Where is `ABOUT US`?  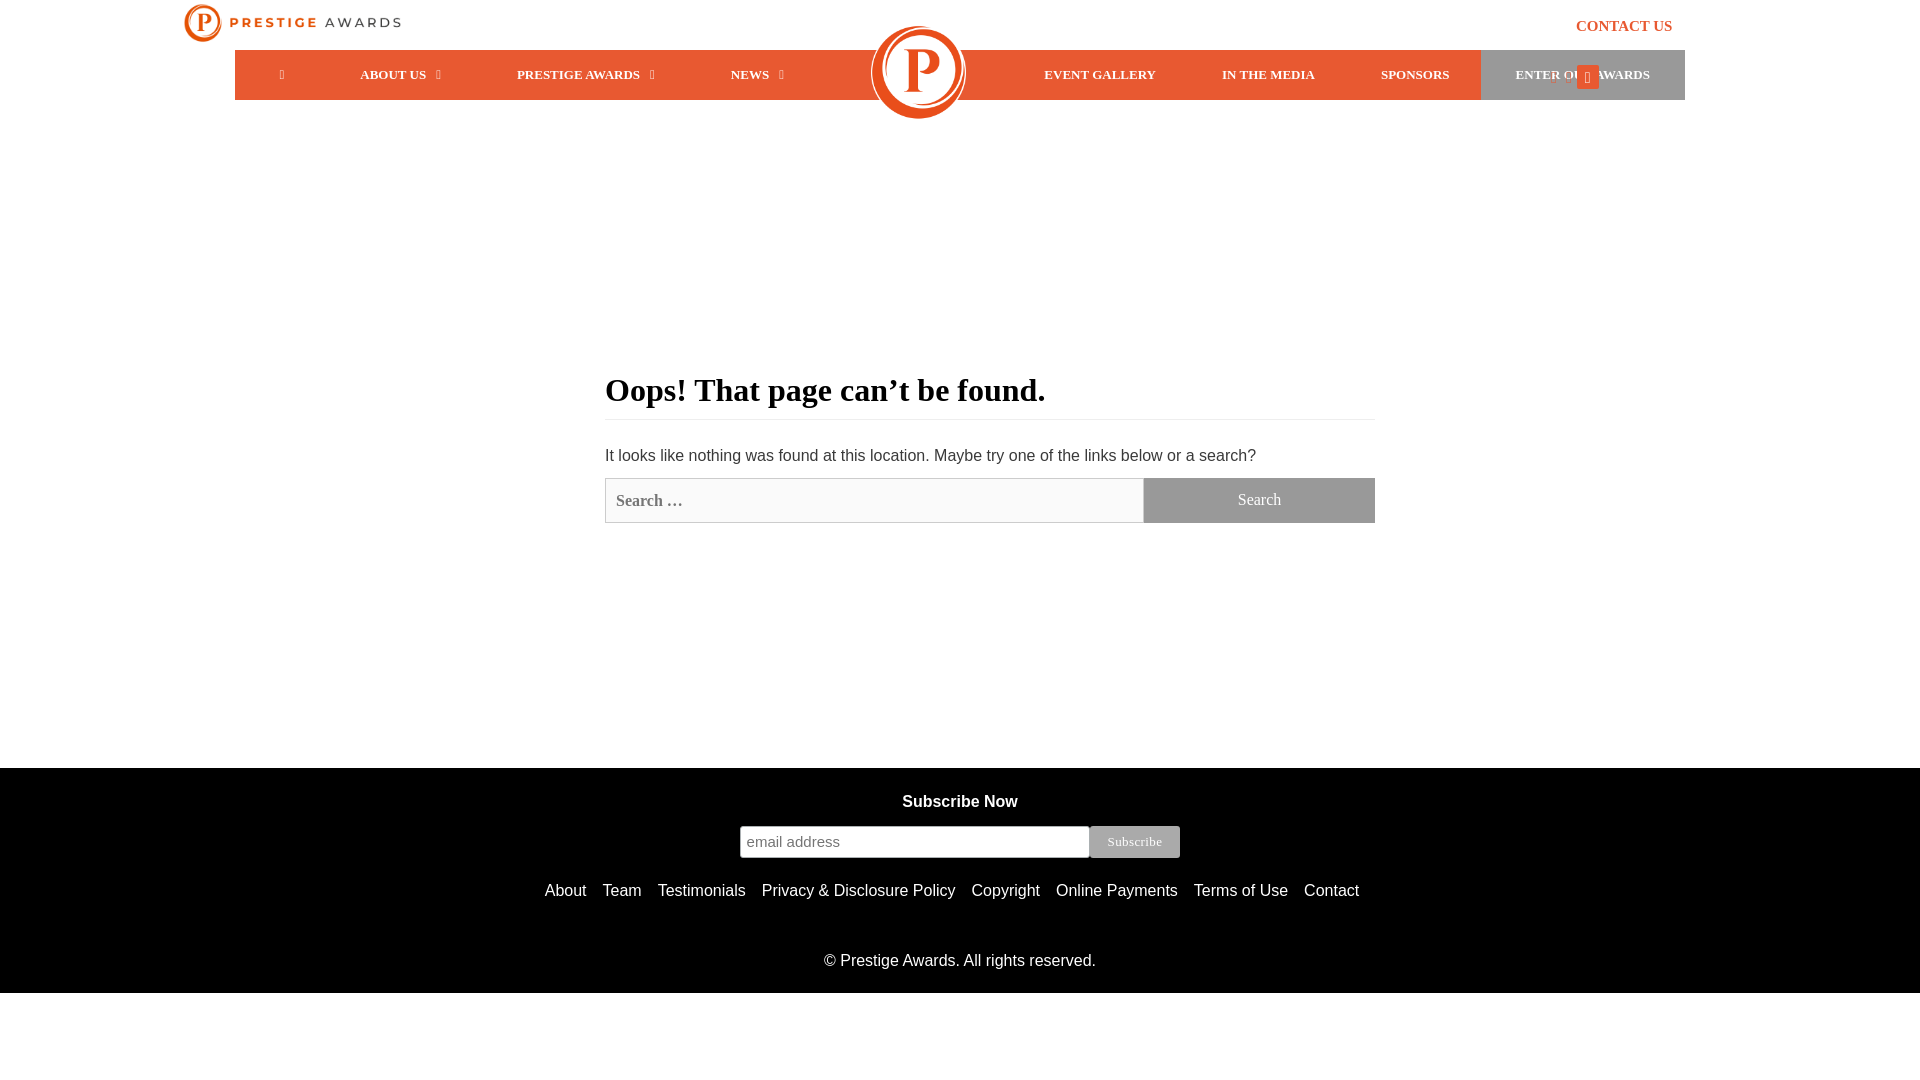 ABOUT US is located at coordinates (404, 74).